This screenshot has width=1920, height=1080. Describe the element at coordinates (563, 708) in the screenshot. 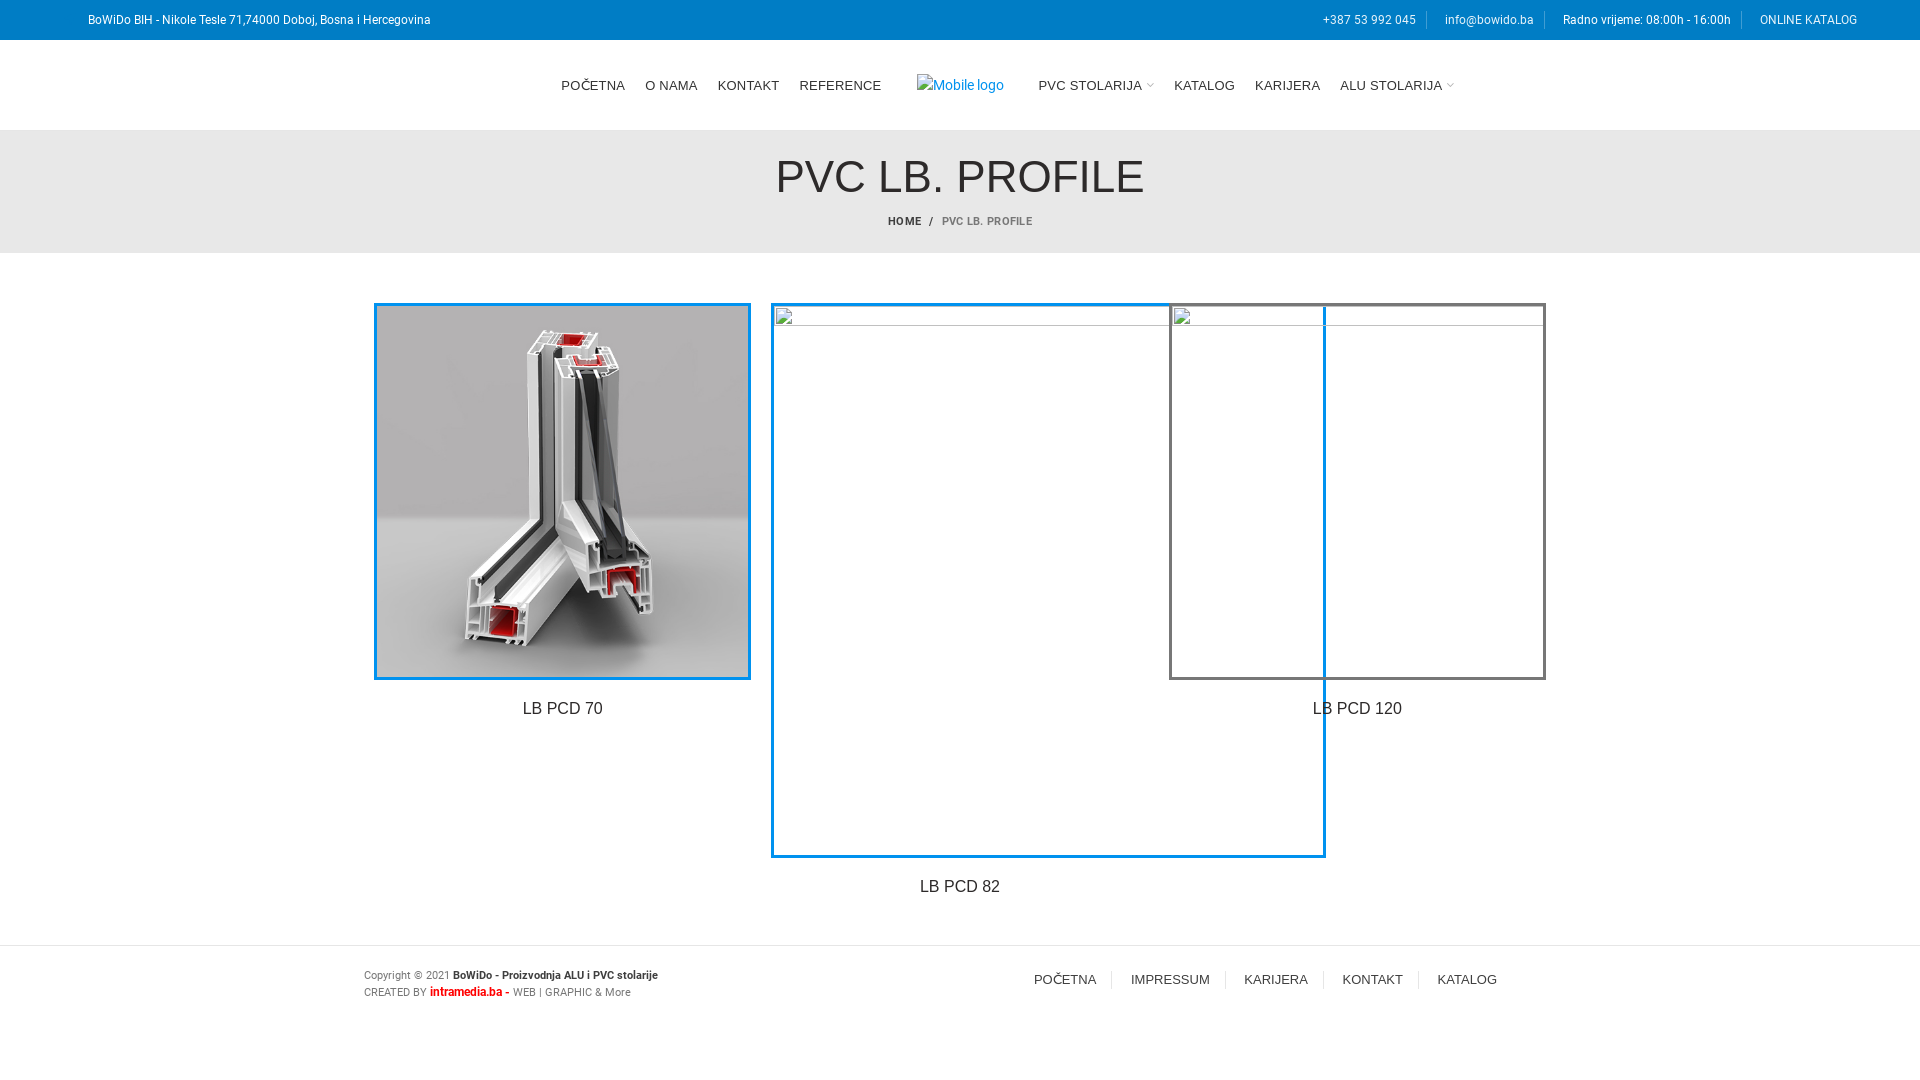

I see `LB PCD 70` at that location.